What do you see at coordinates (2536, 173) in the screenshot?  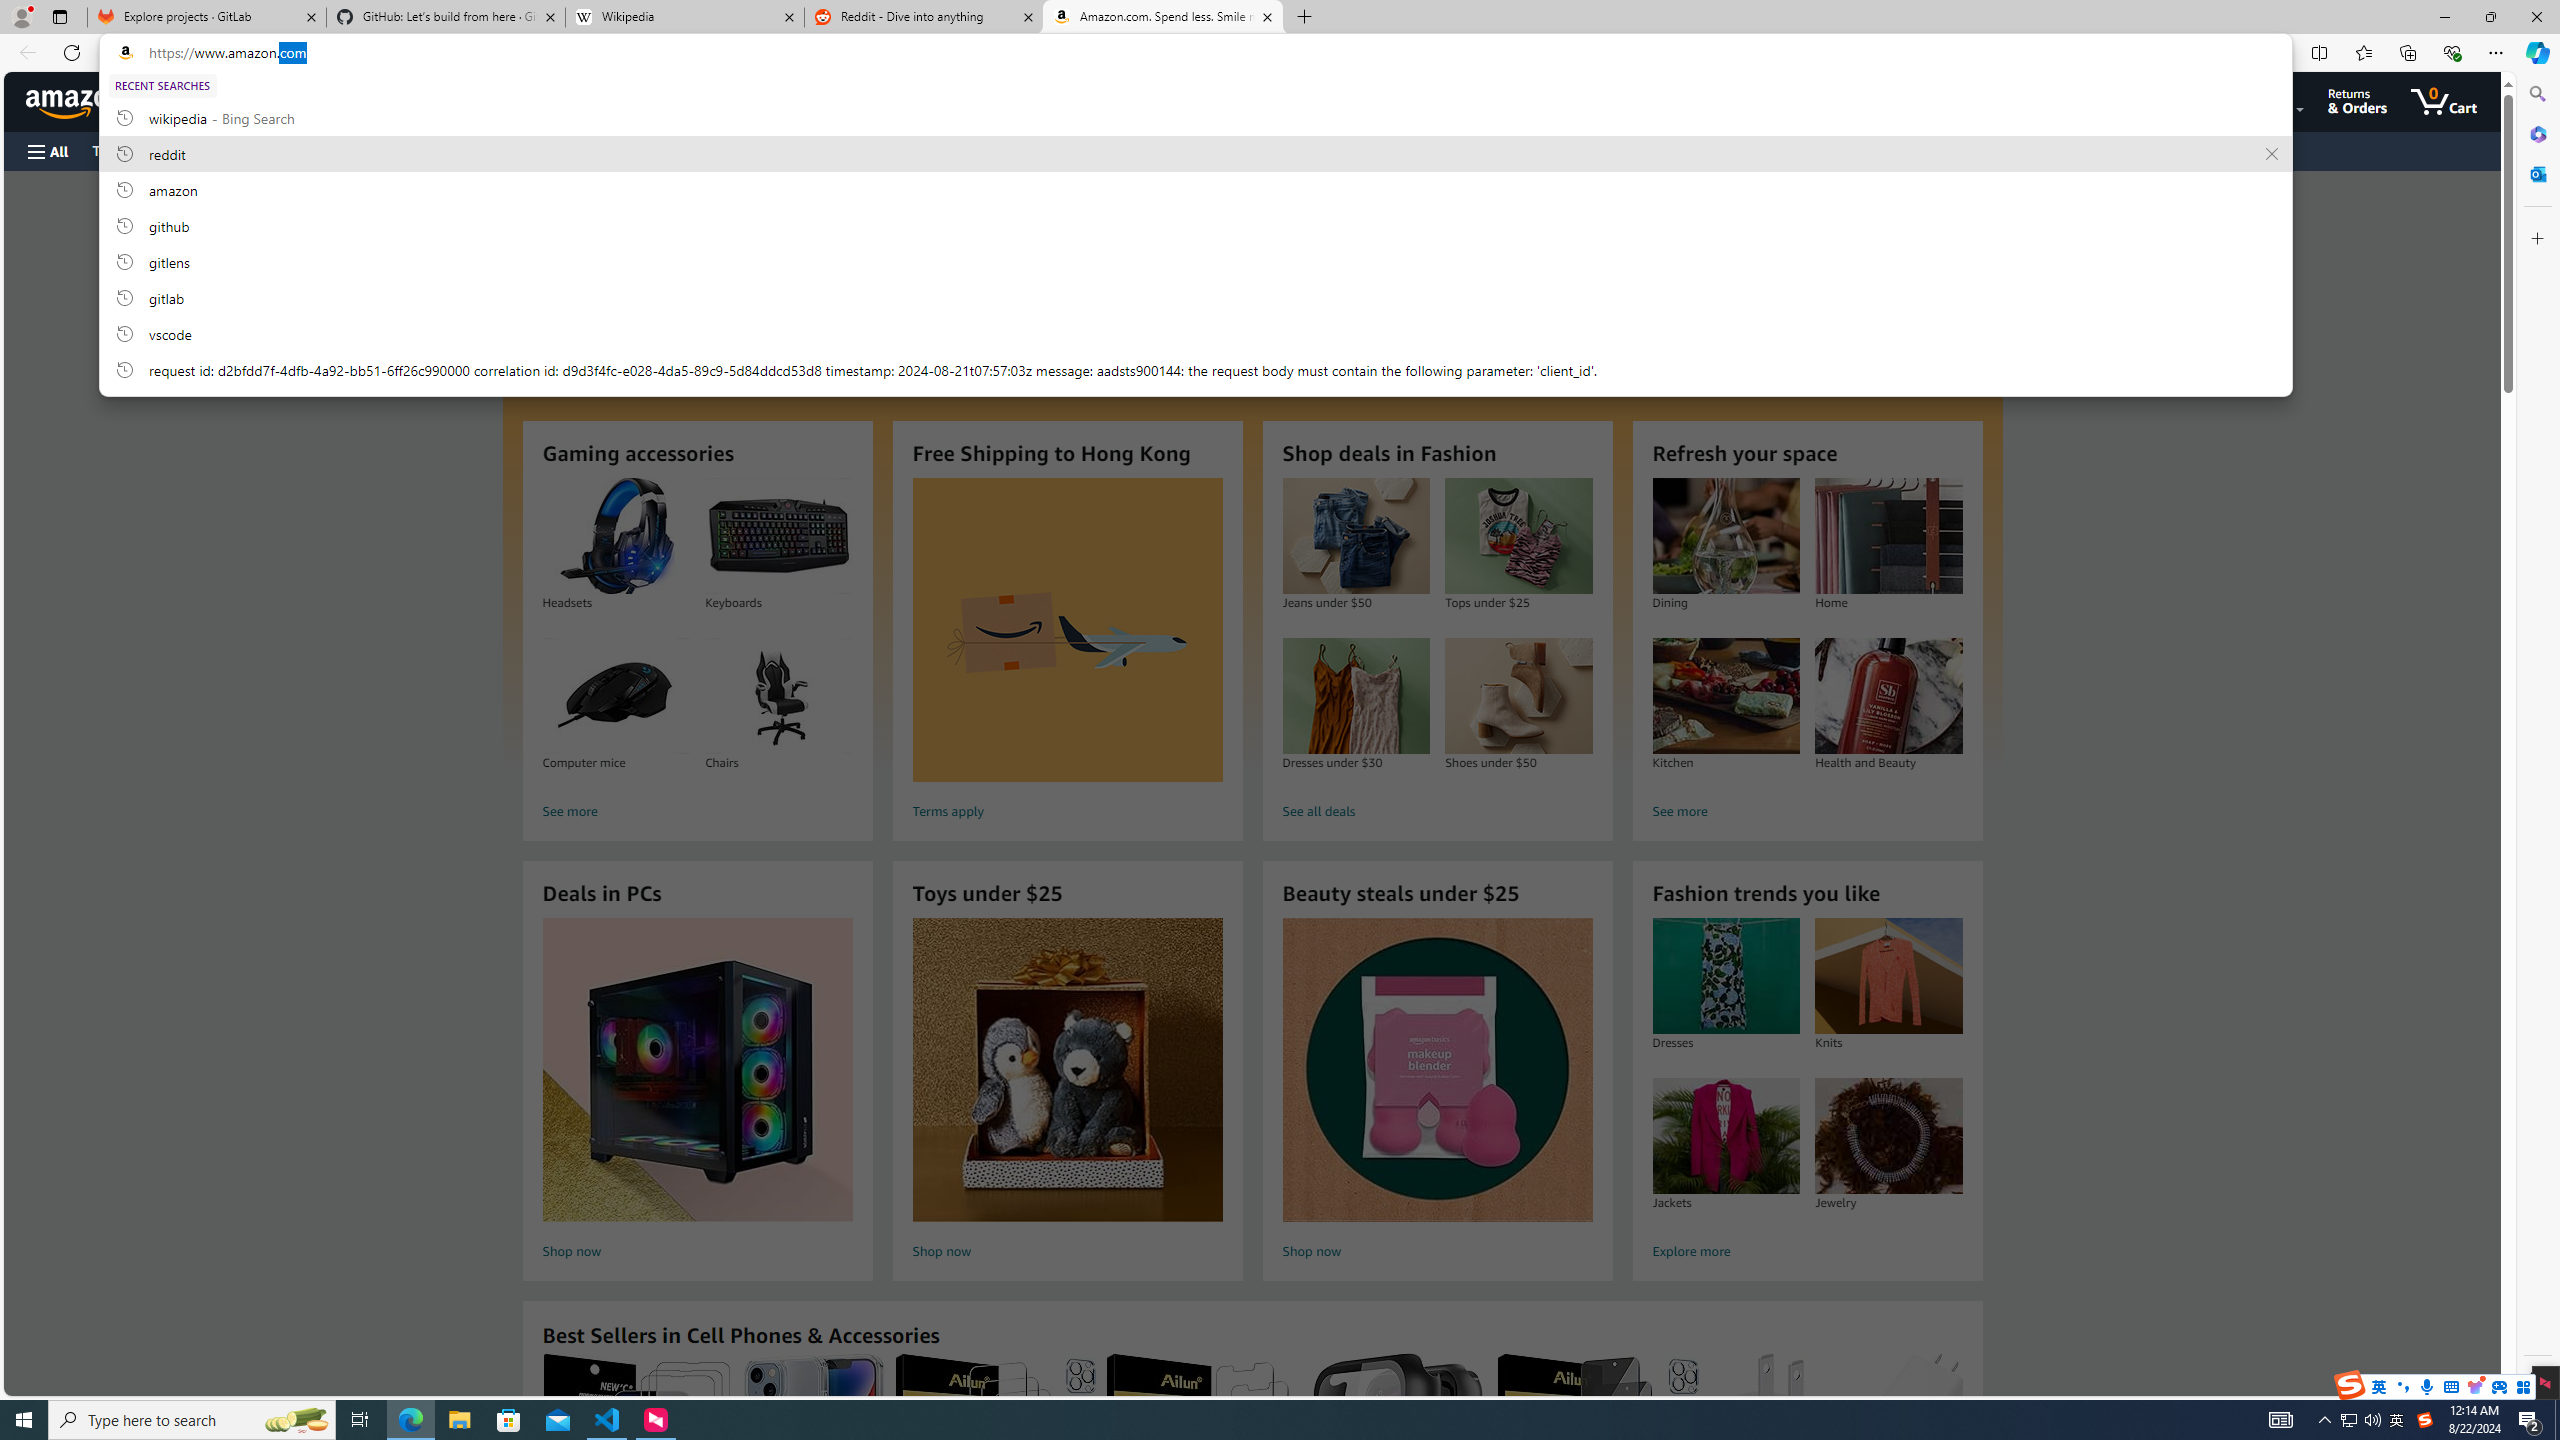 I see `Close Outlook pane` at bounding box center [2536, 173].